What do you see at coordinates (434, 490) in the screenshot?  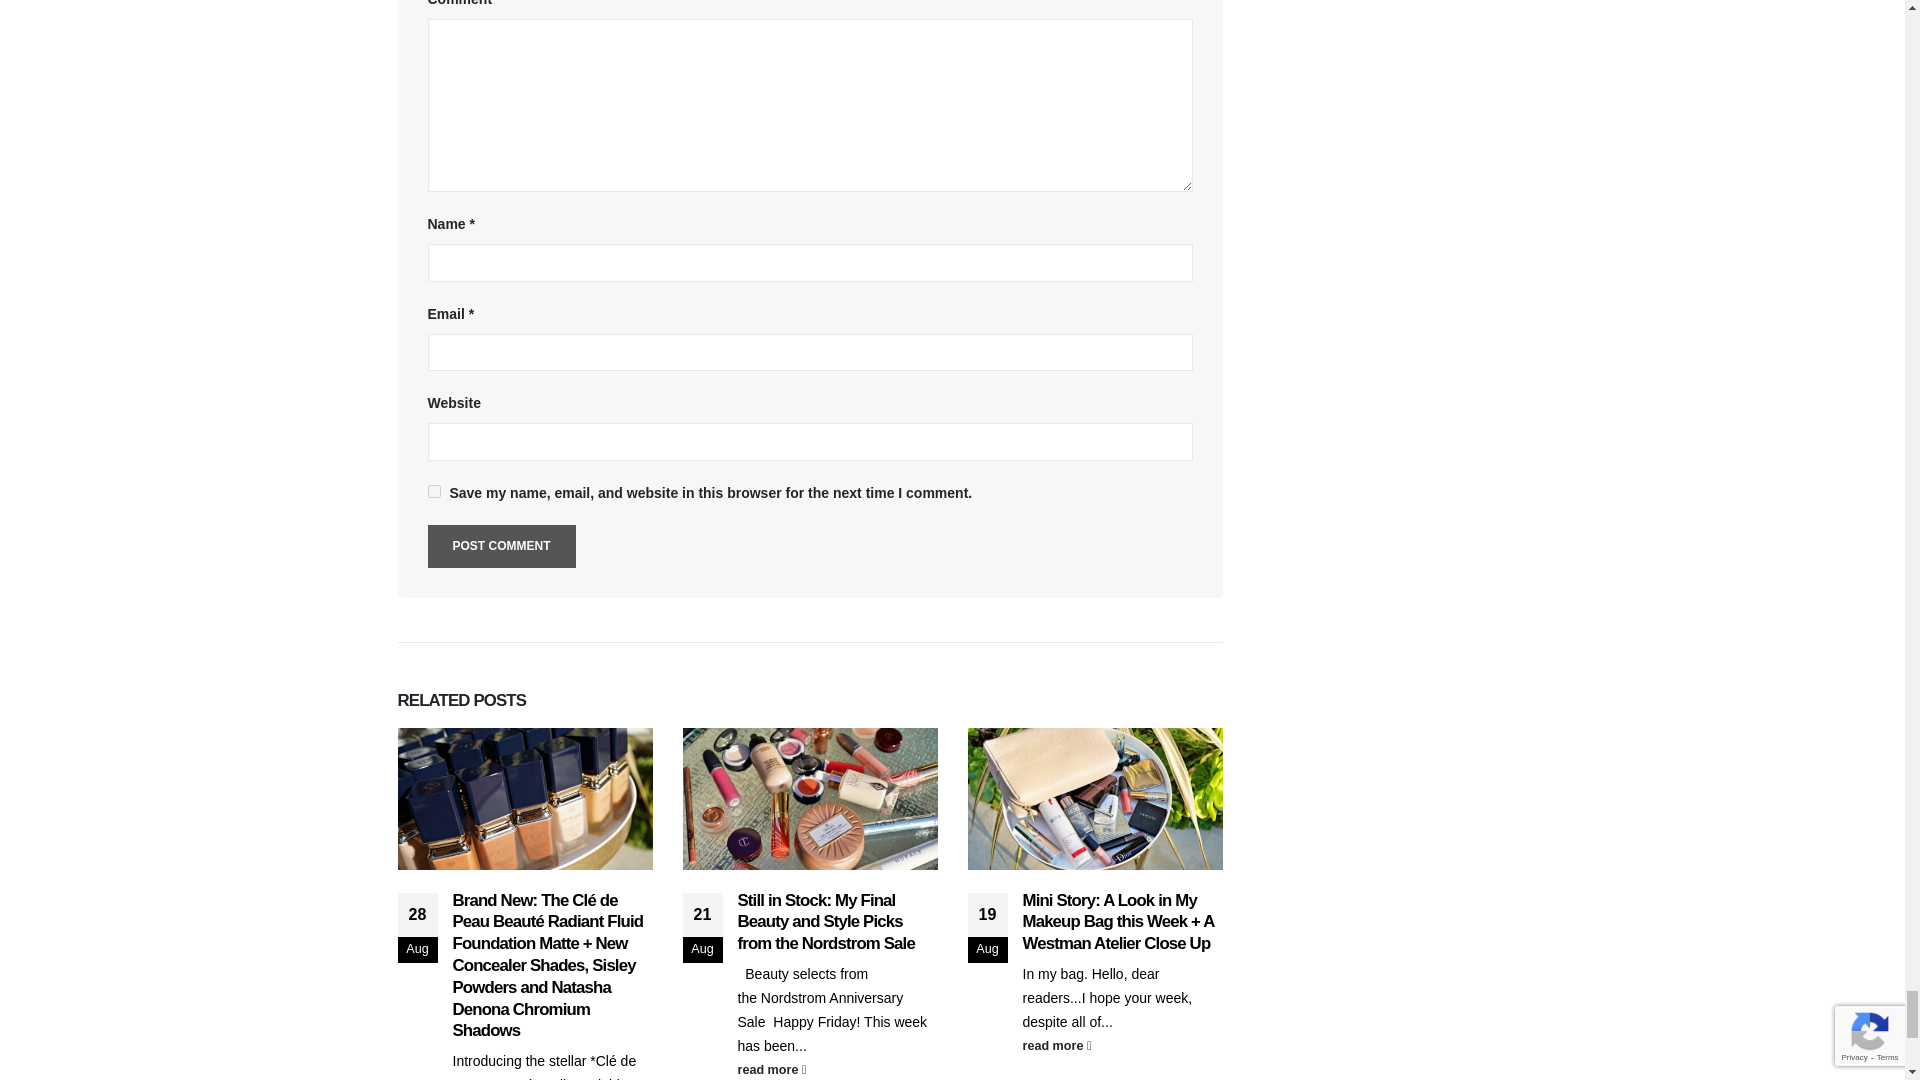 I see `yes` at bounding box center [434, 490].